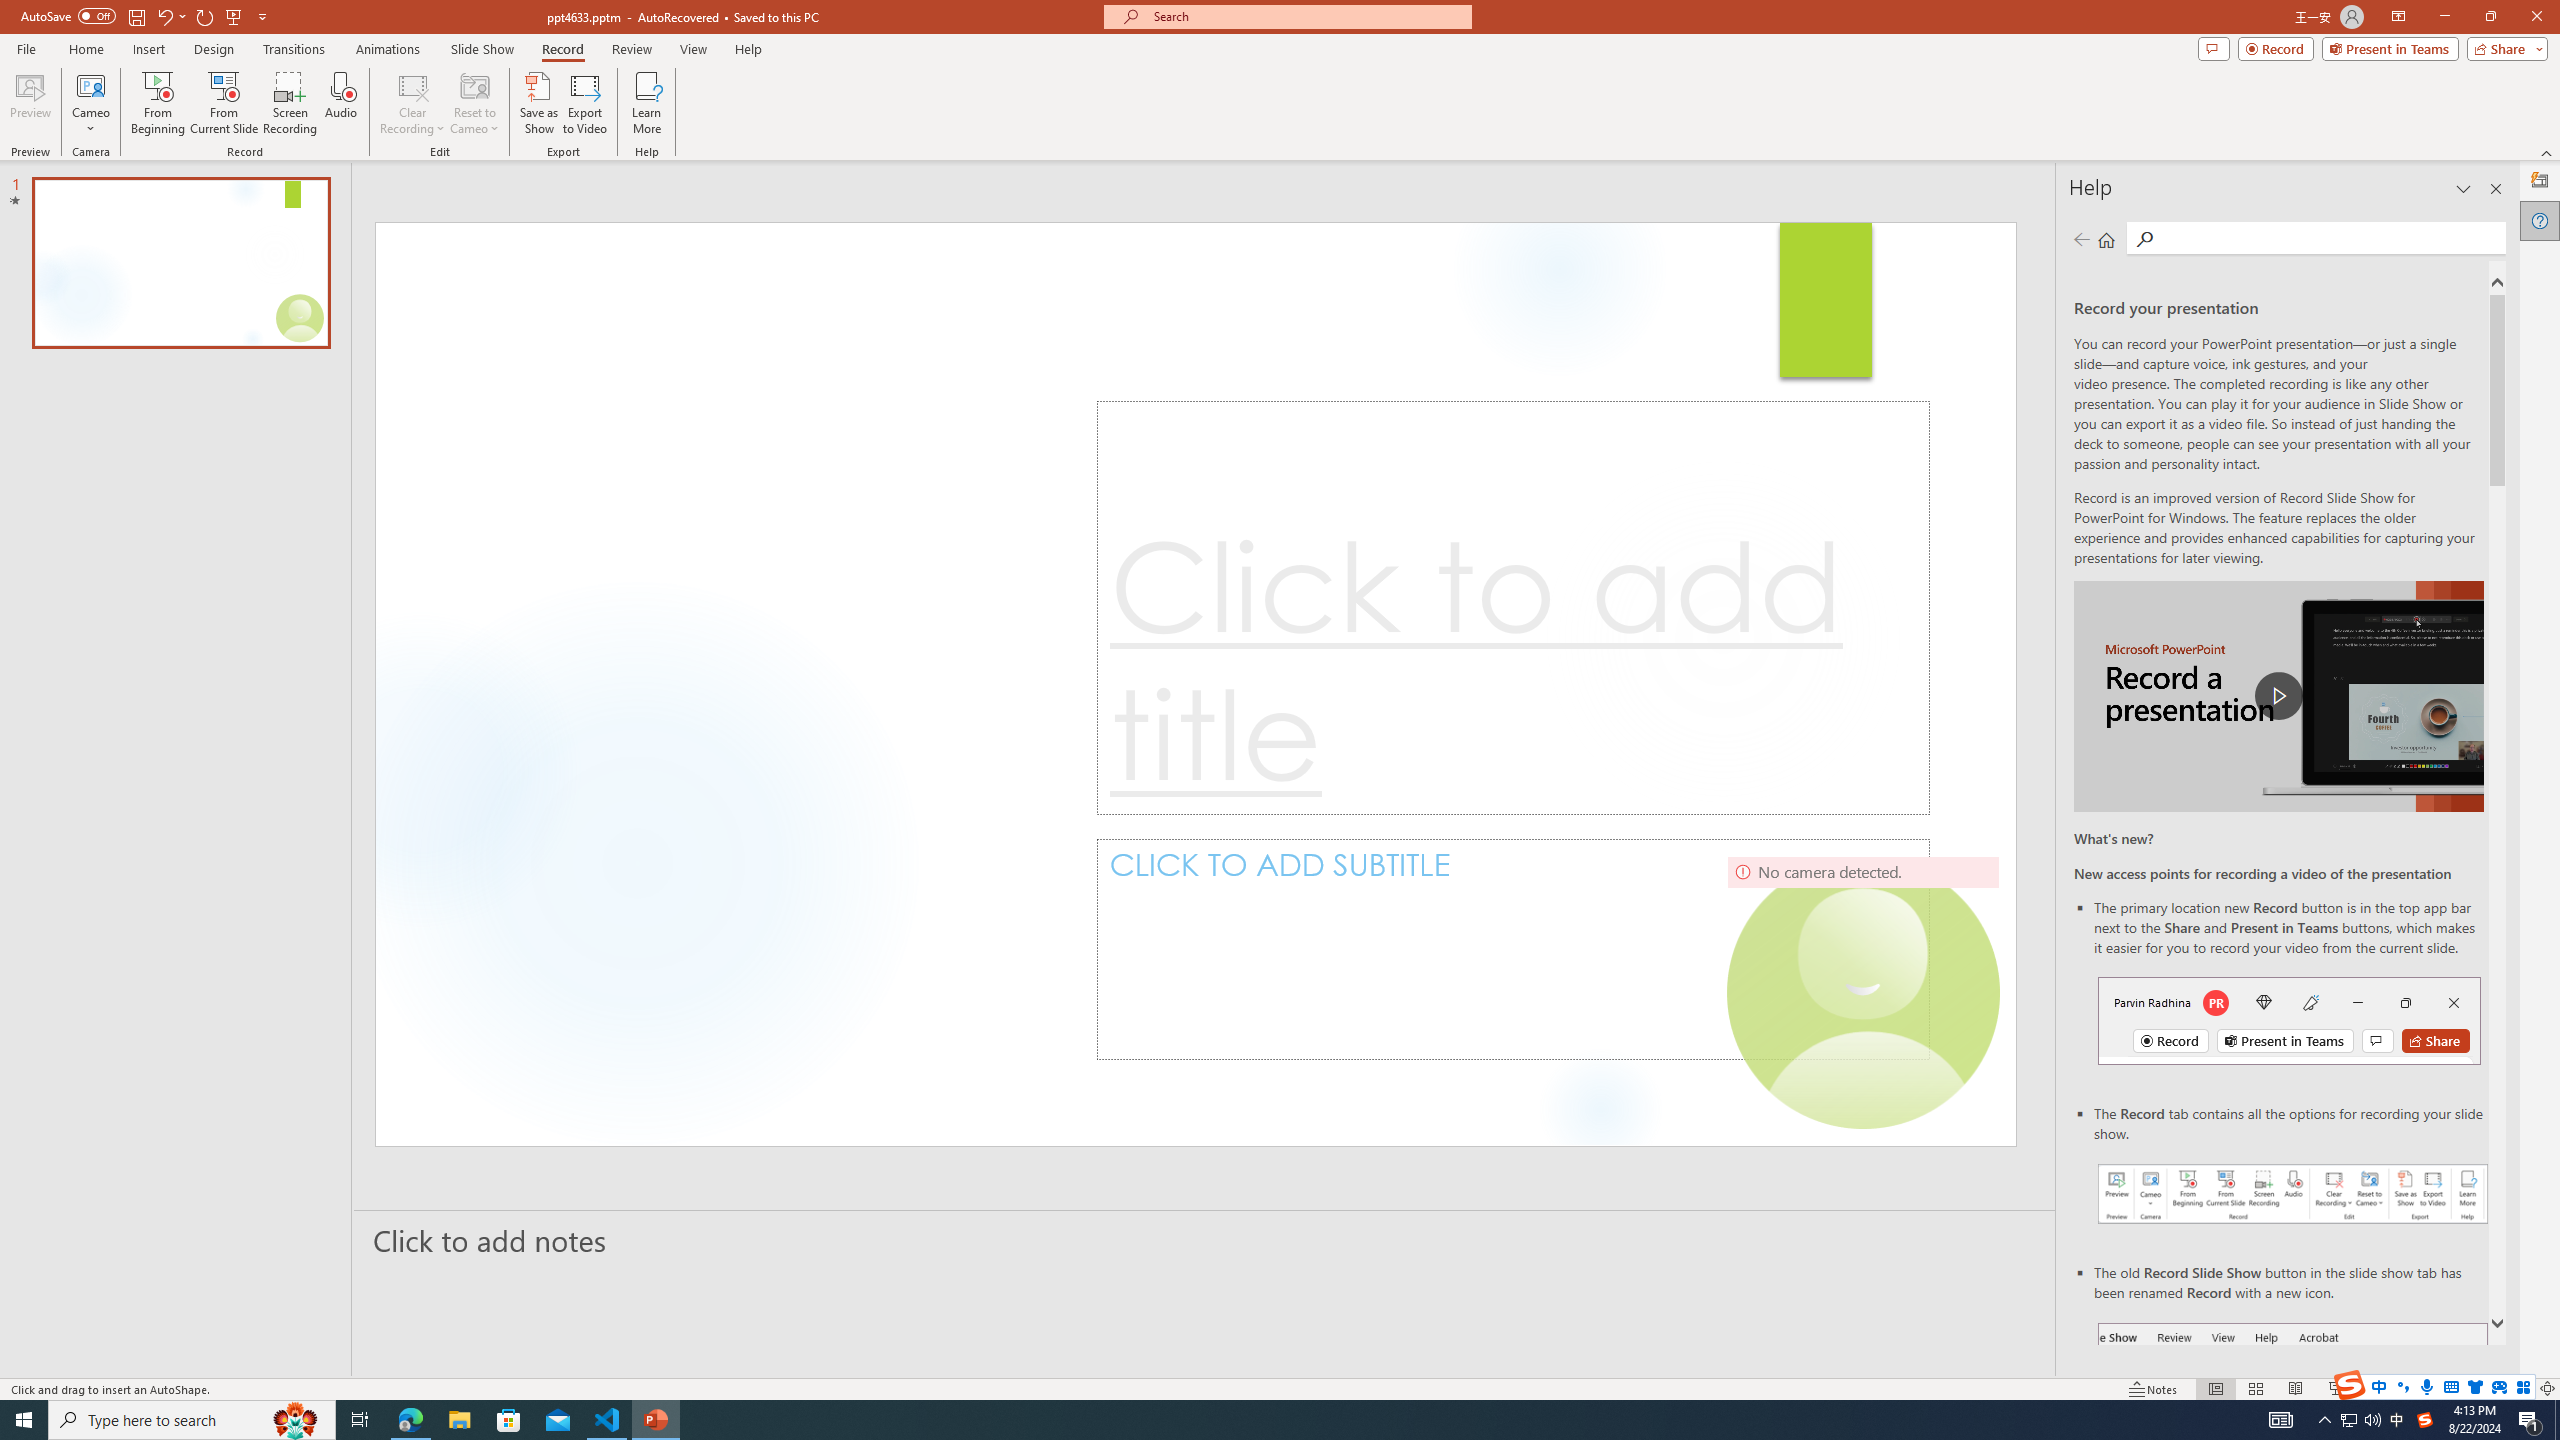 Image resolution: width=2560 pixels, height=1440 pixels. I want to click on Save as Show, so click(538, 103).